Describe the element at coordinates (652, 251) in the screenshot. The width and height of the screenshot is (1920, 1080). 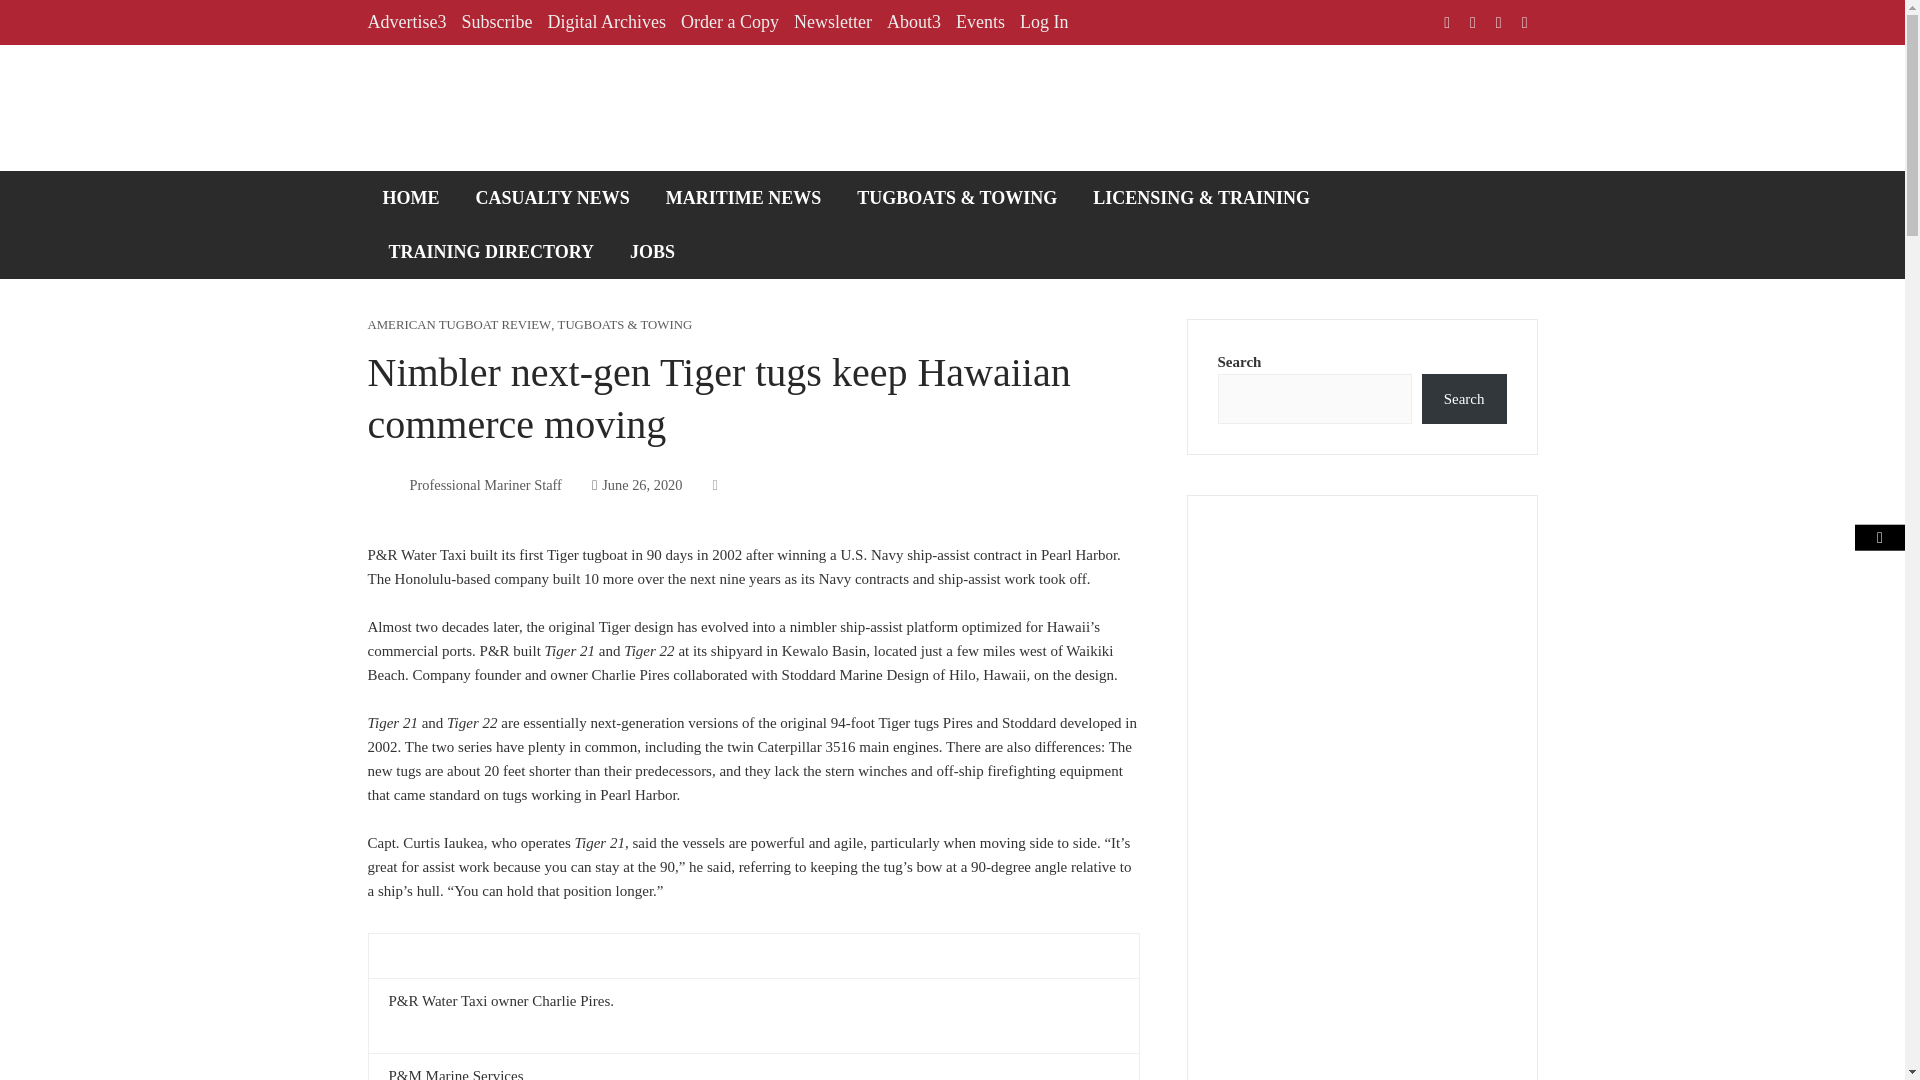
I see `JOBS` at that location.